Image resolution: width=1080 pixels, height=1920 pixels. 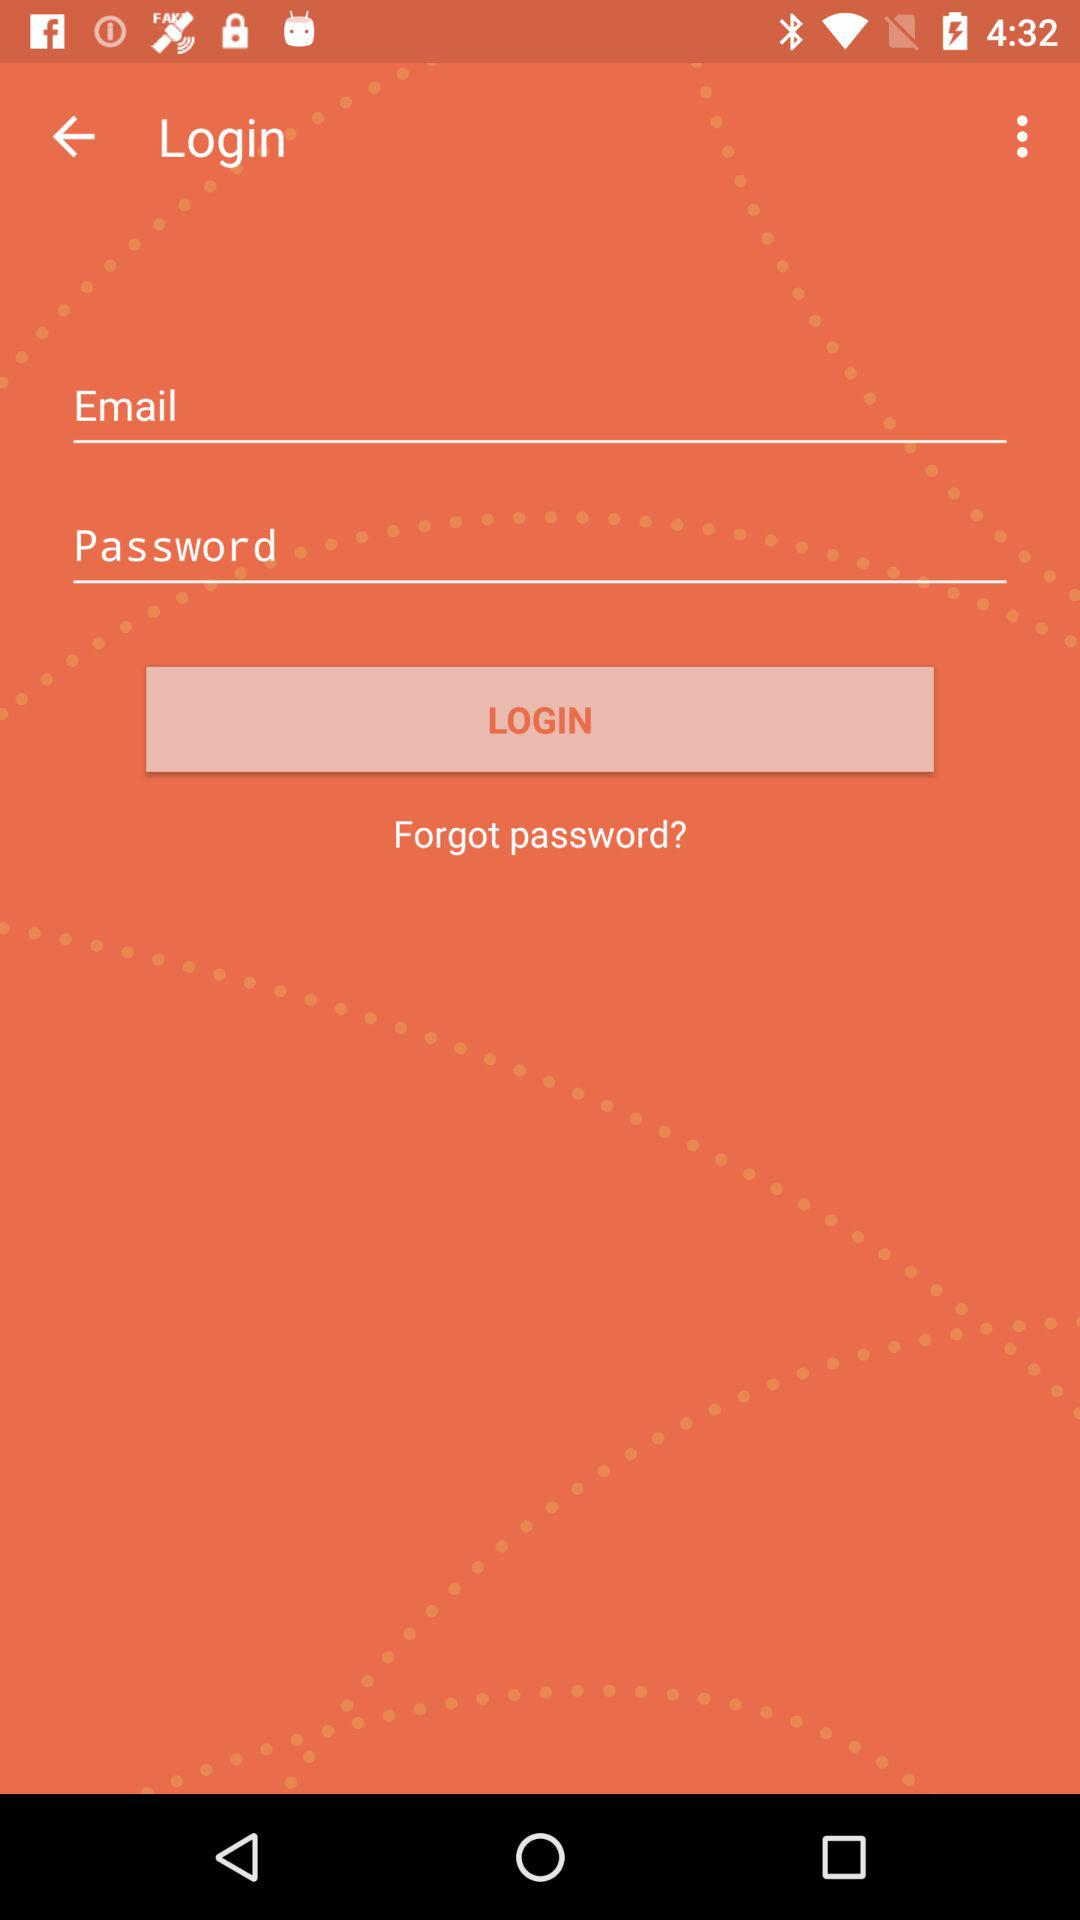 What do you see at coordinates (74, 136) in the screenshot?
I see `backword option` at bounding box center [74, 136].